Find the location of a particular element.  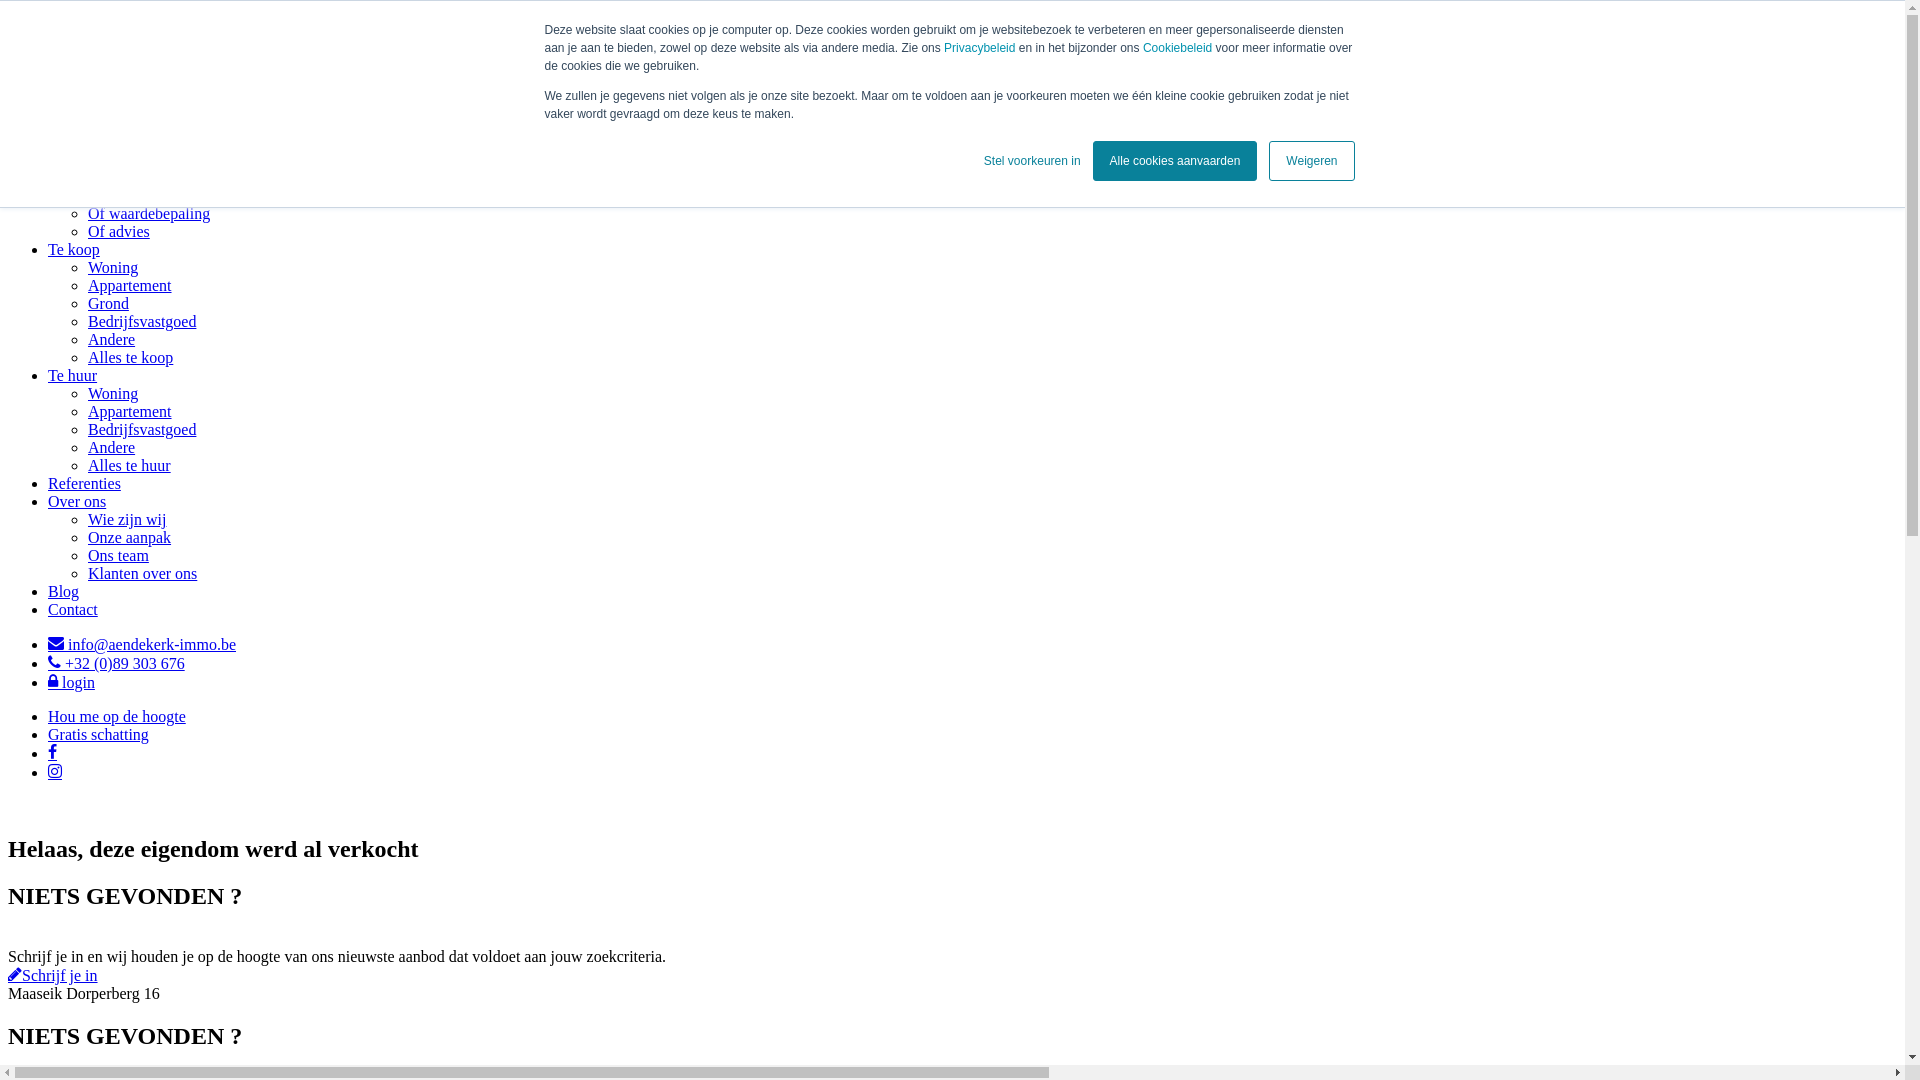

Wie zijn wij is located at coordinates (127, 520).